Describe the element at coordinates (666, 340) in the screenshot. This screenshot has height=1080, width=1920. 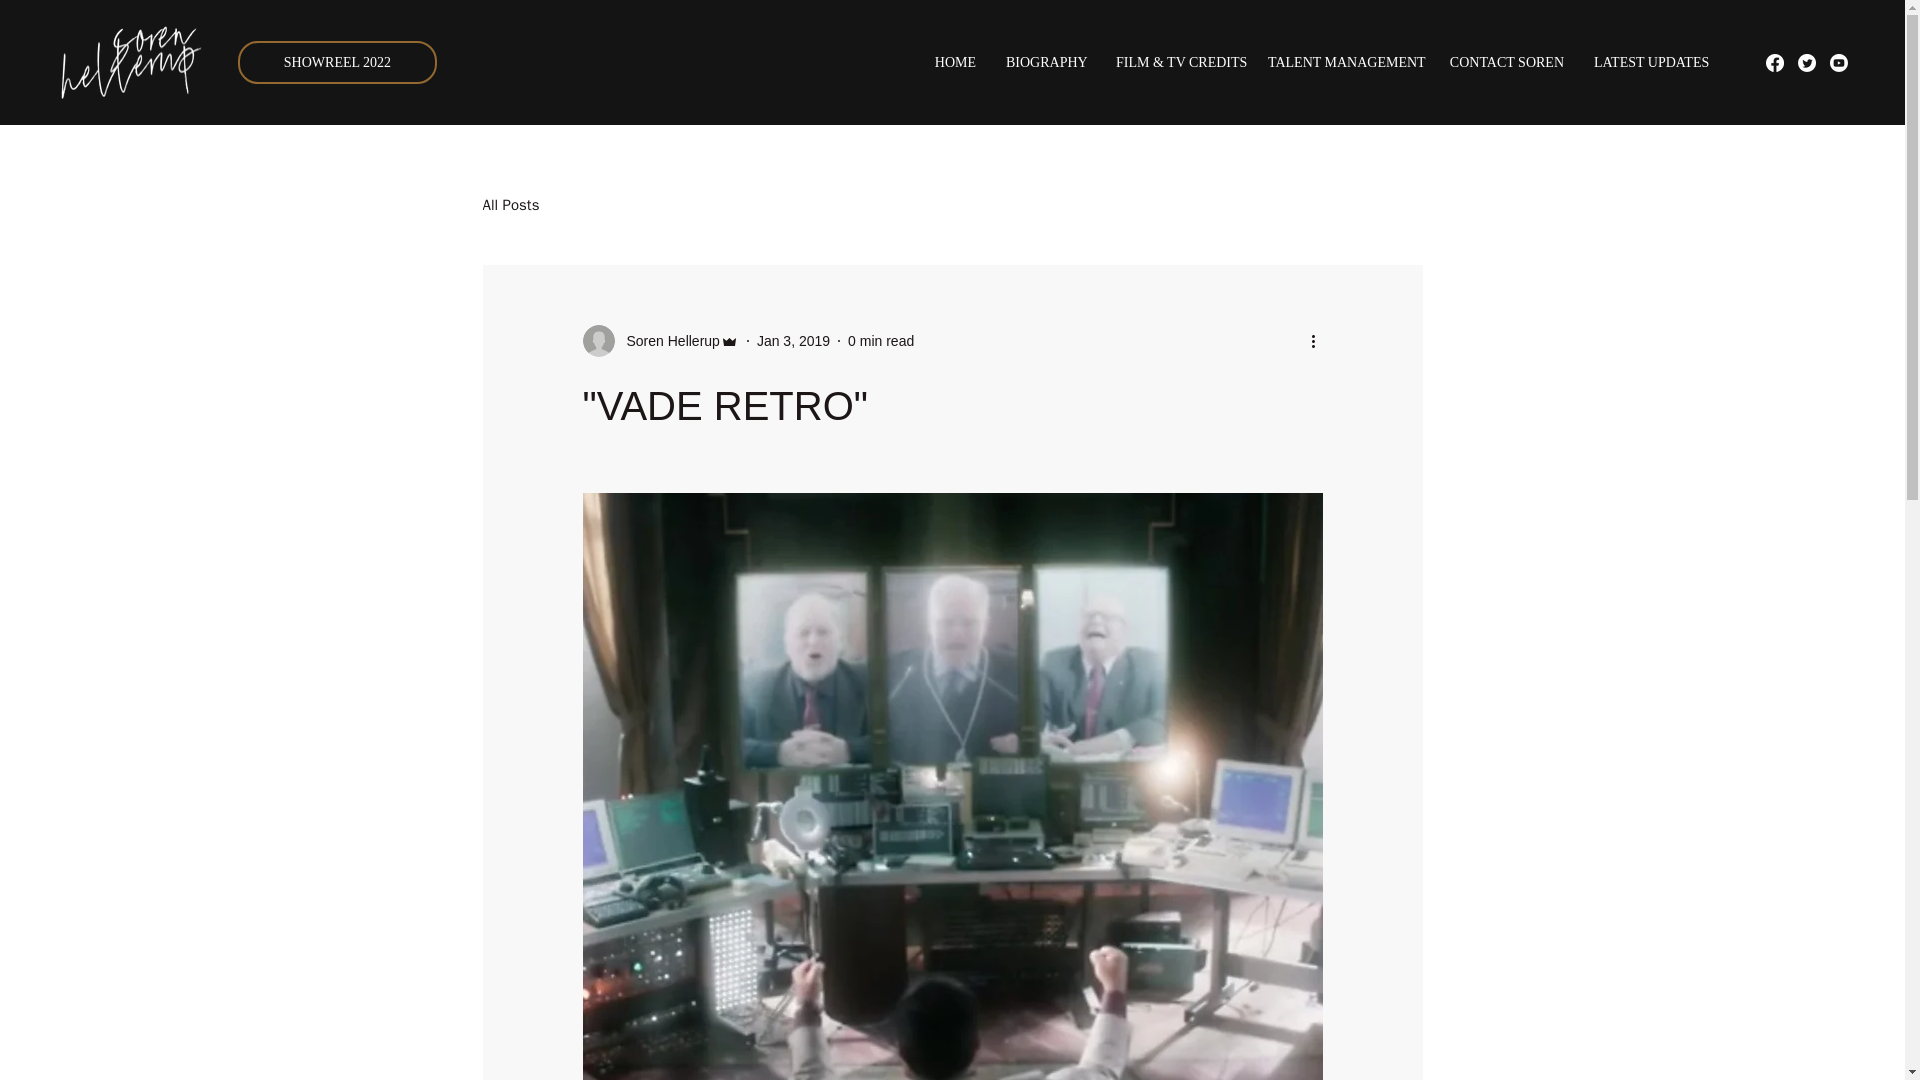
I see `Soren Hellerup` at that location.